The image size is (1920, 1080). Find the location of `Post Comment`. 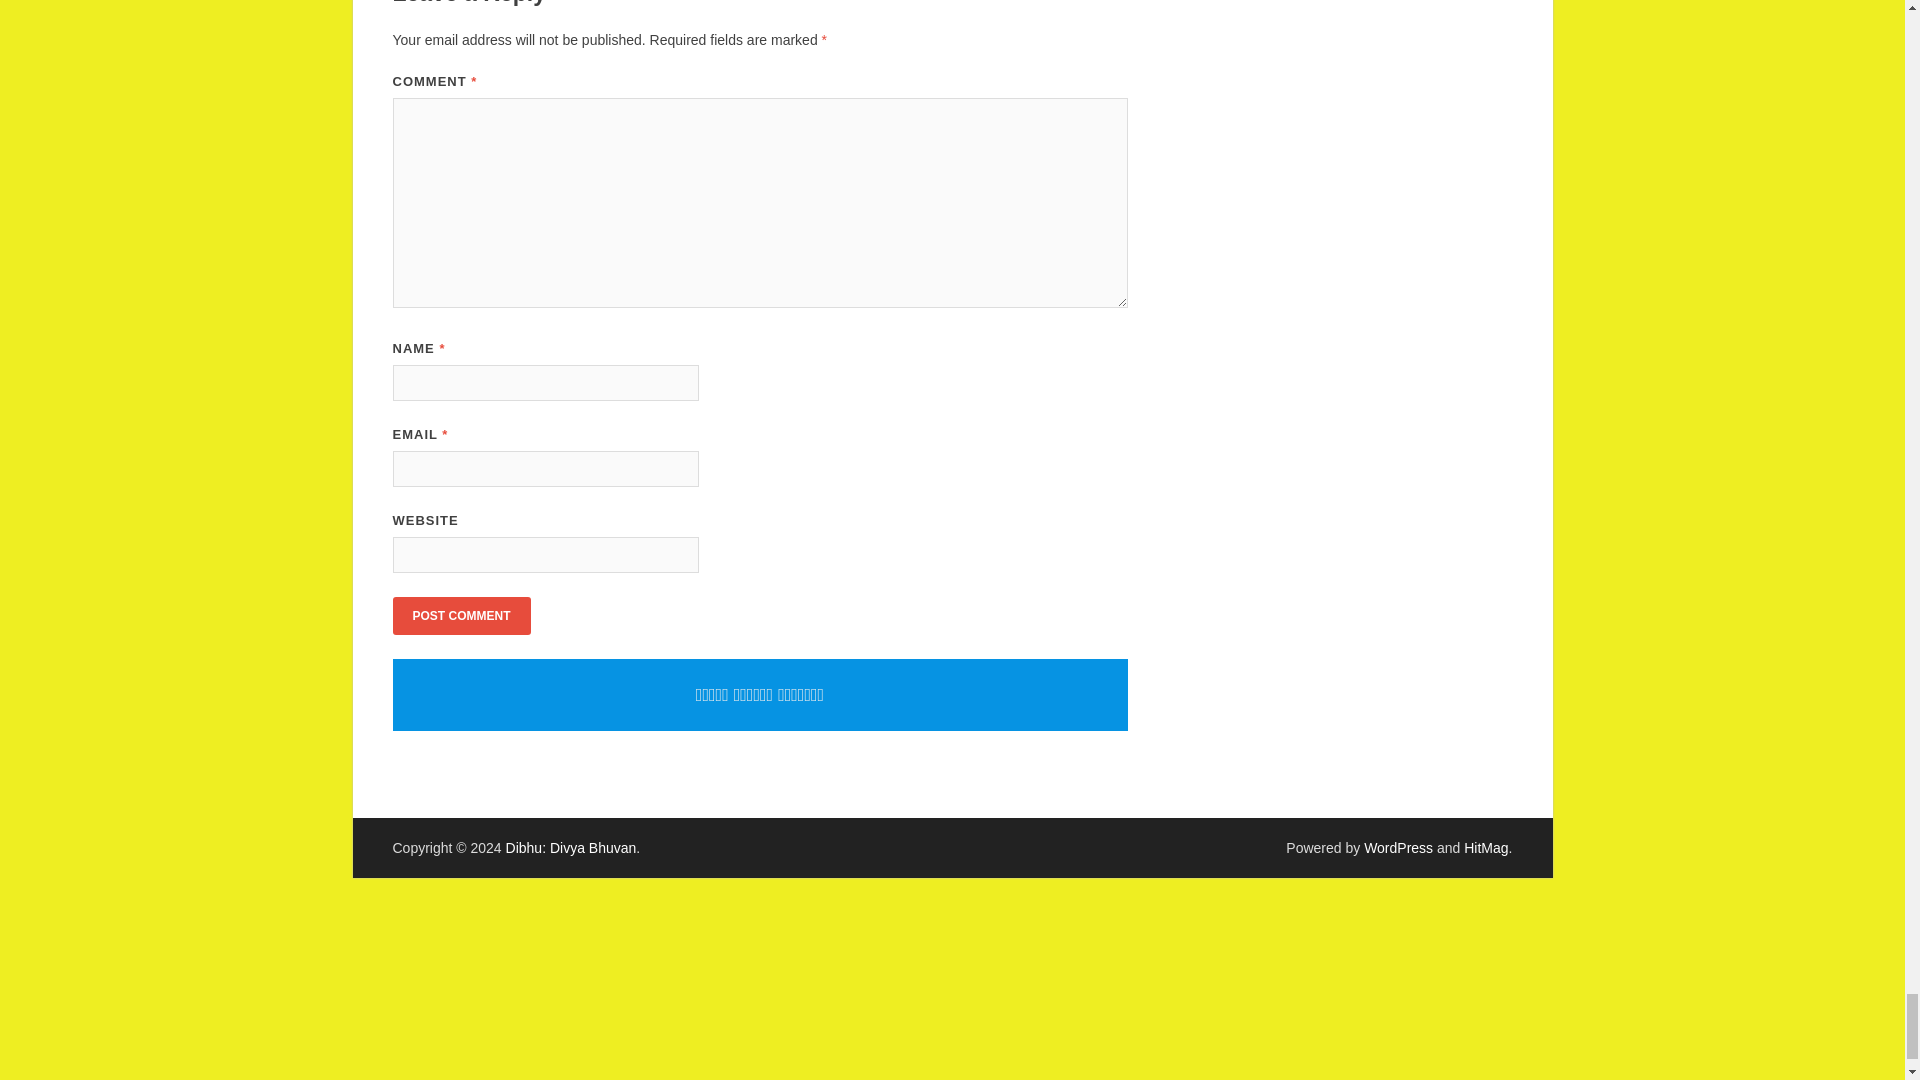

Post Comment is located at coordinates (460, 616).